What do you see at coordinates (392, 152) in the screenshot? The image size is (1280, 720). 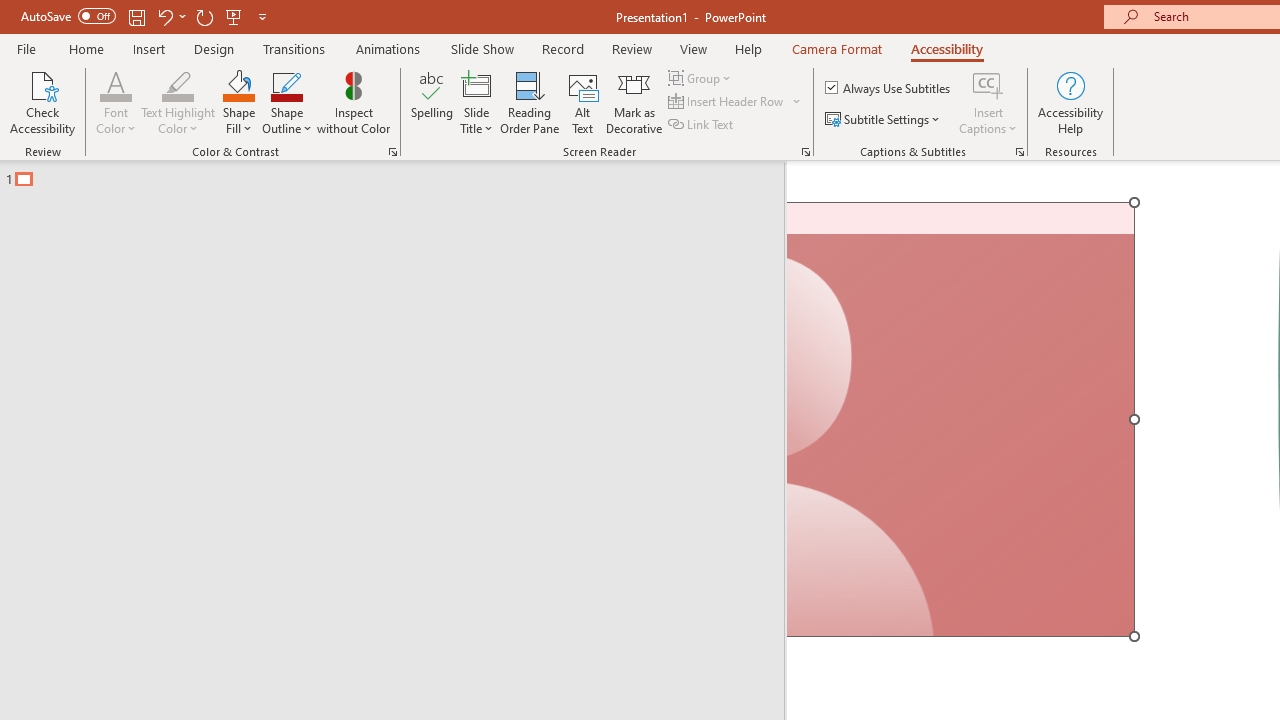 I see `Color & Contrast` at bounding box center [392, 152].